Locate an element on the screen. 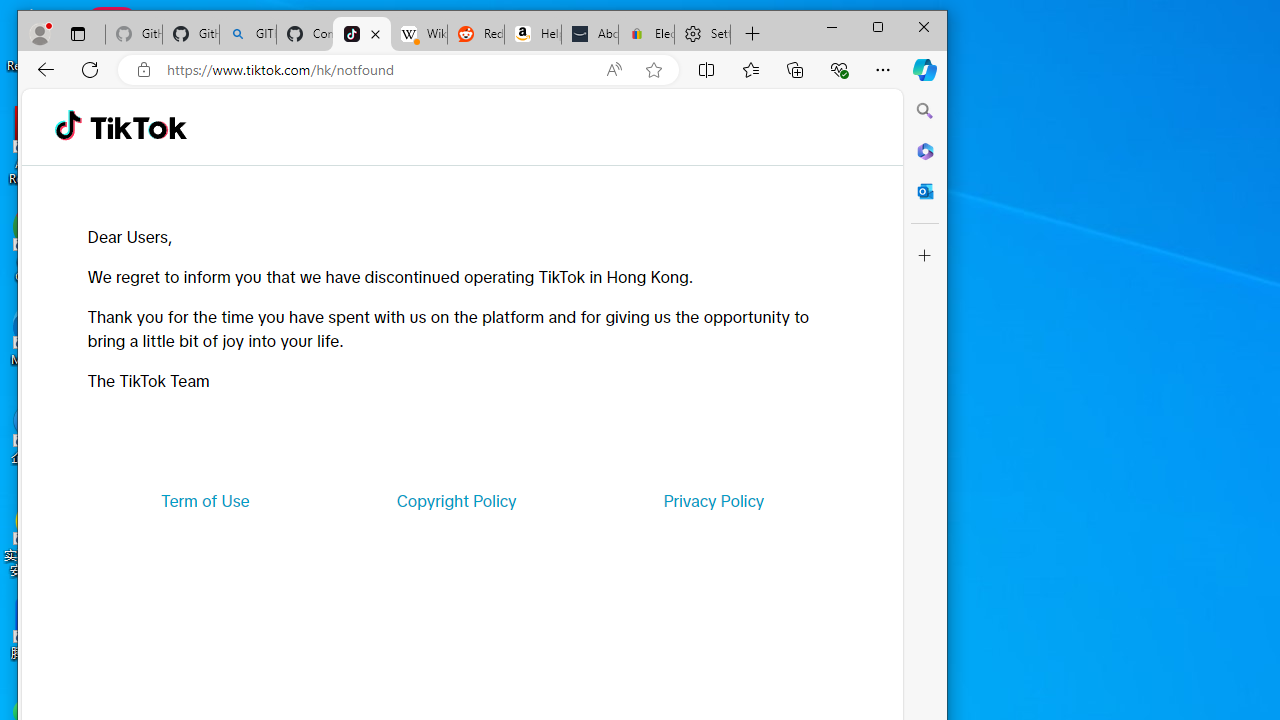  Electronics, Cars, Fashion, Collectibles & More | eBay is located at coordinates (646, 34).